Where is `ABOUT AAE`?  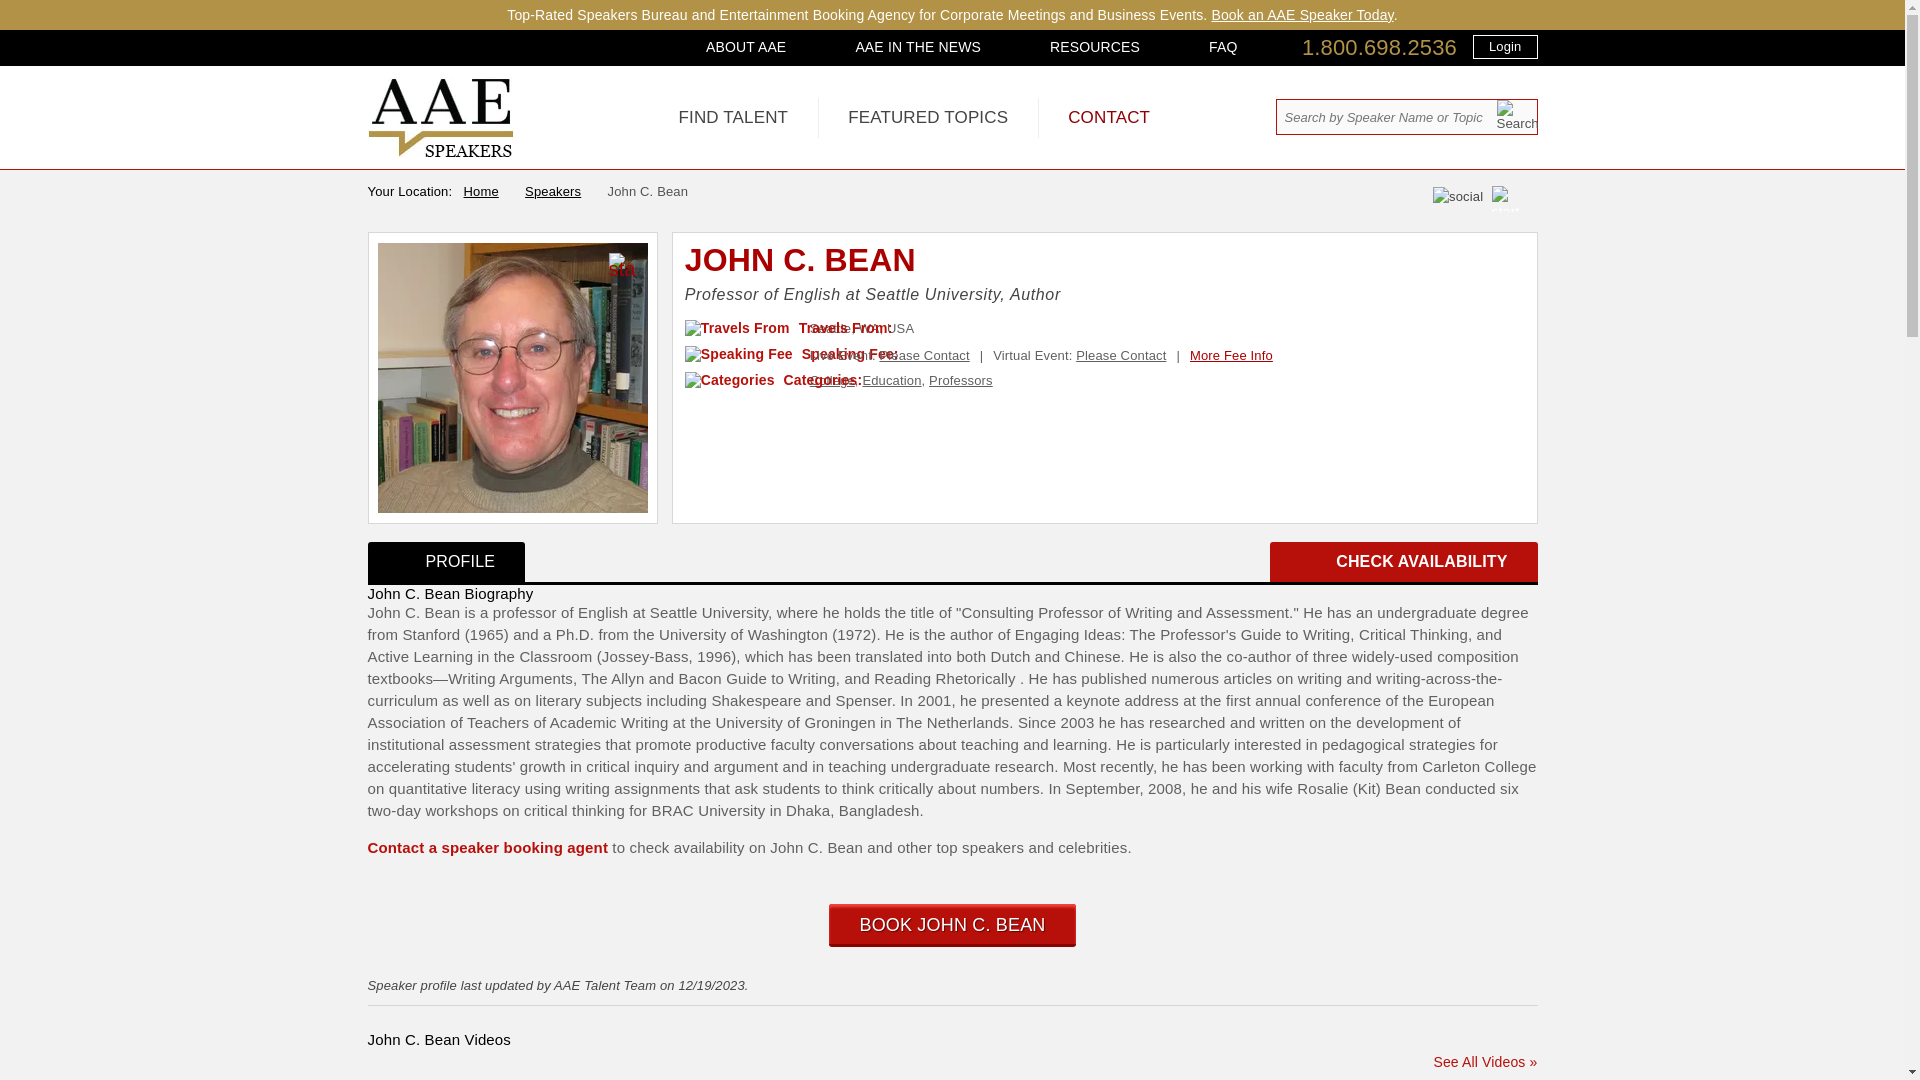
ABOUT AAE is located at coordinates (746, 46).